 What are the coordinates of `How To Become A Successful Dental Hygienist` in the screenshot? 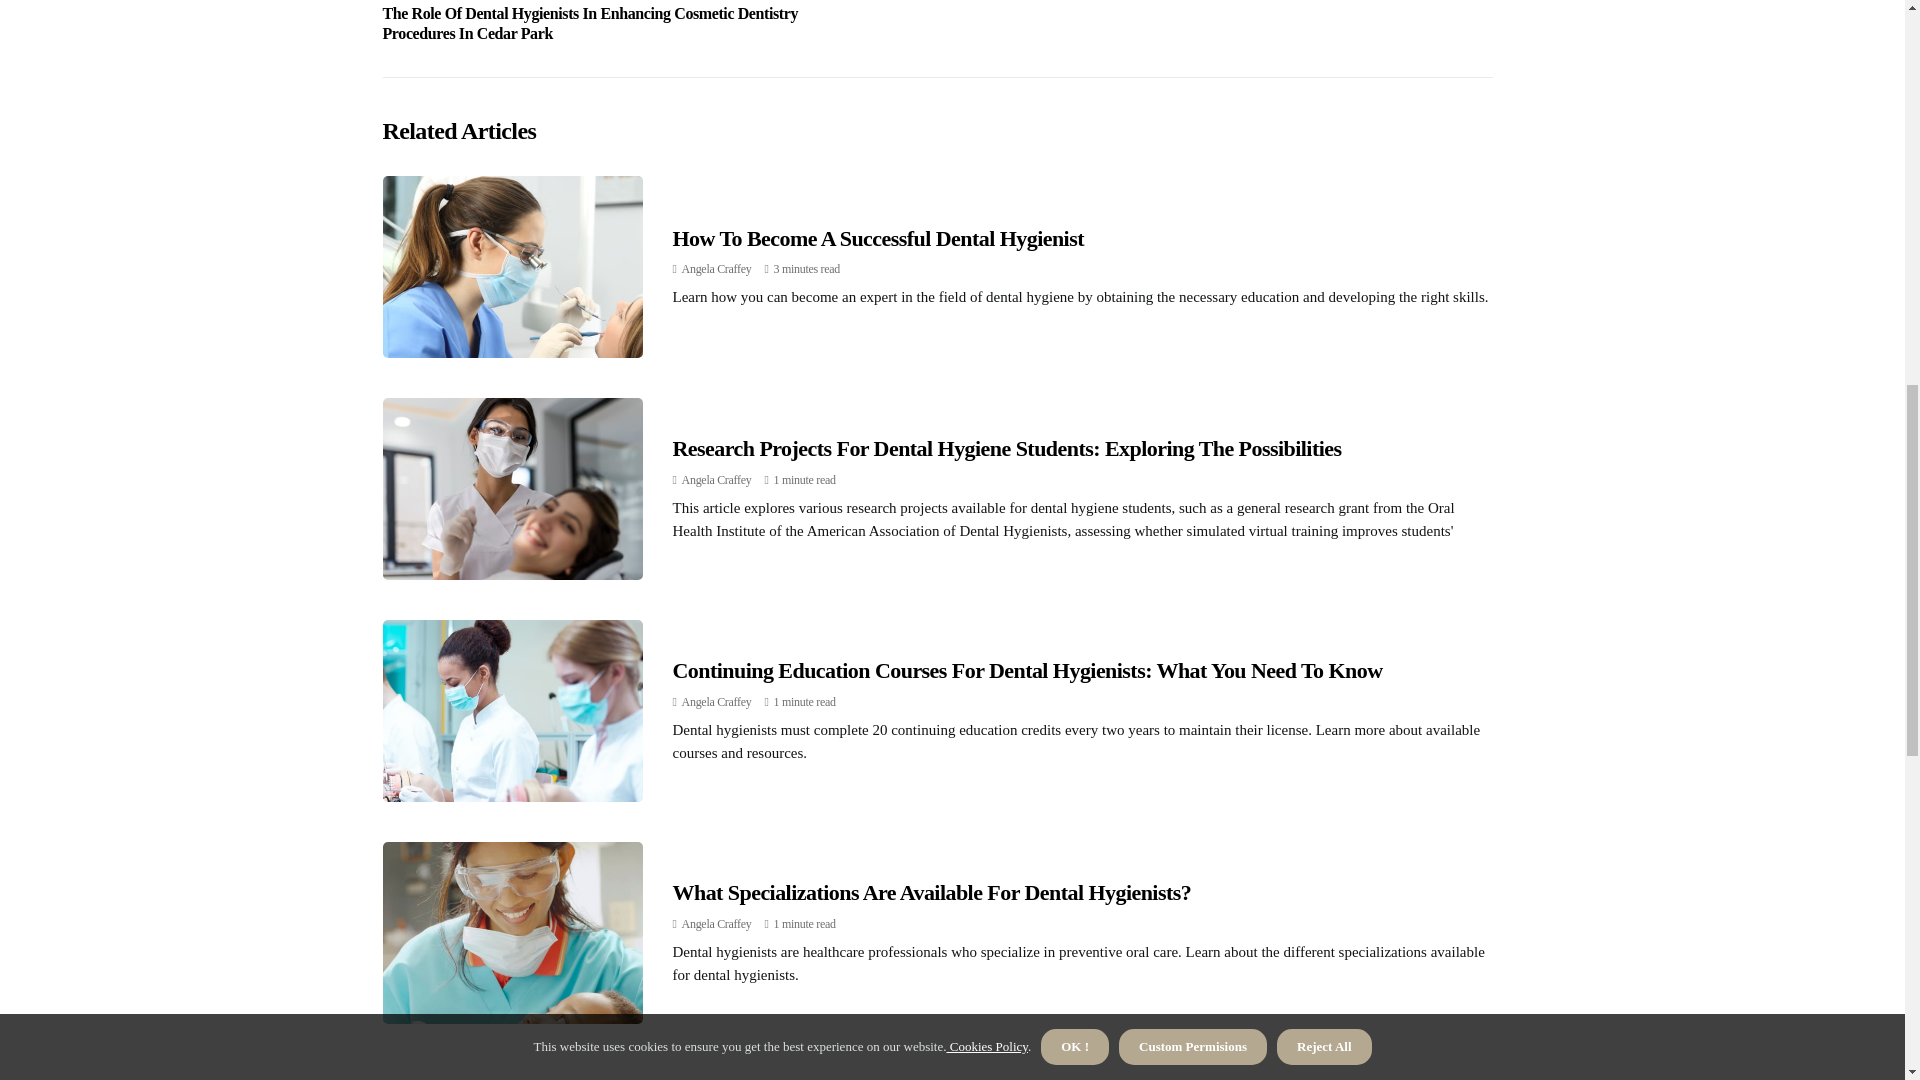 It's located at (877, 238).